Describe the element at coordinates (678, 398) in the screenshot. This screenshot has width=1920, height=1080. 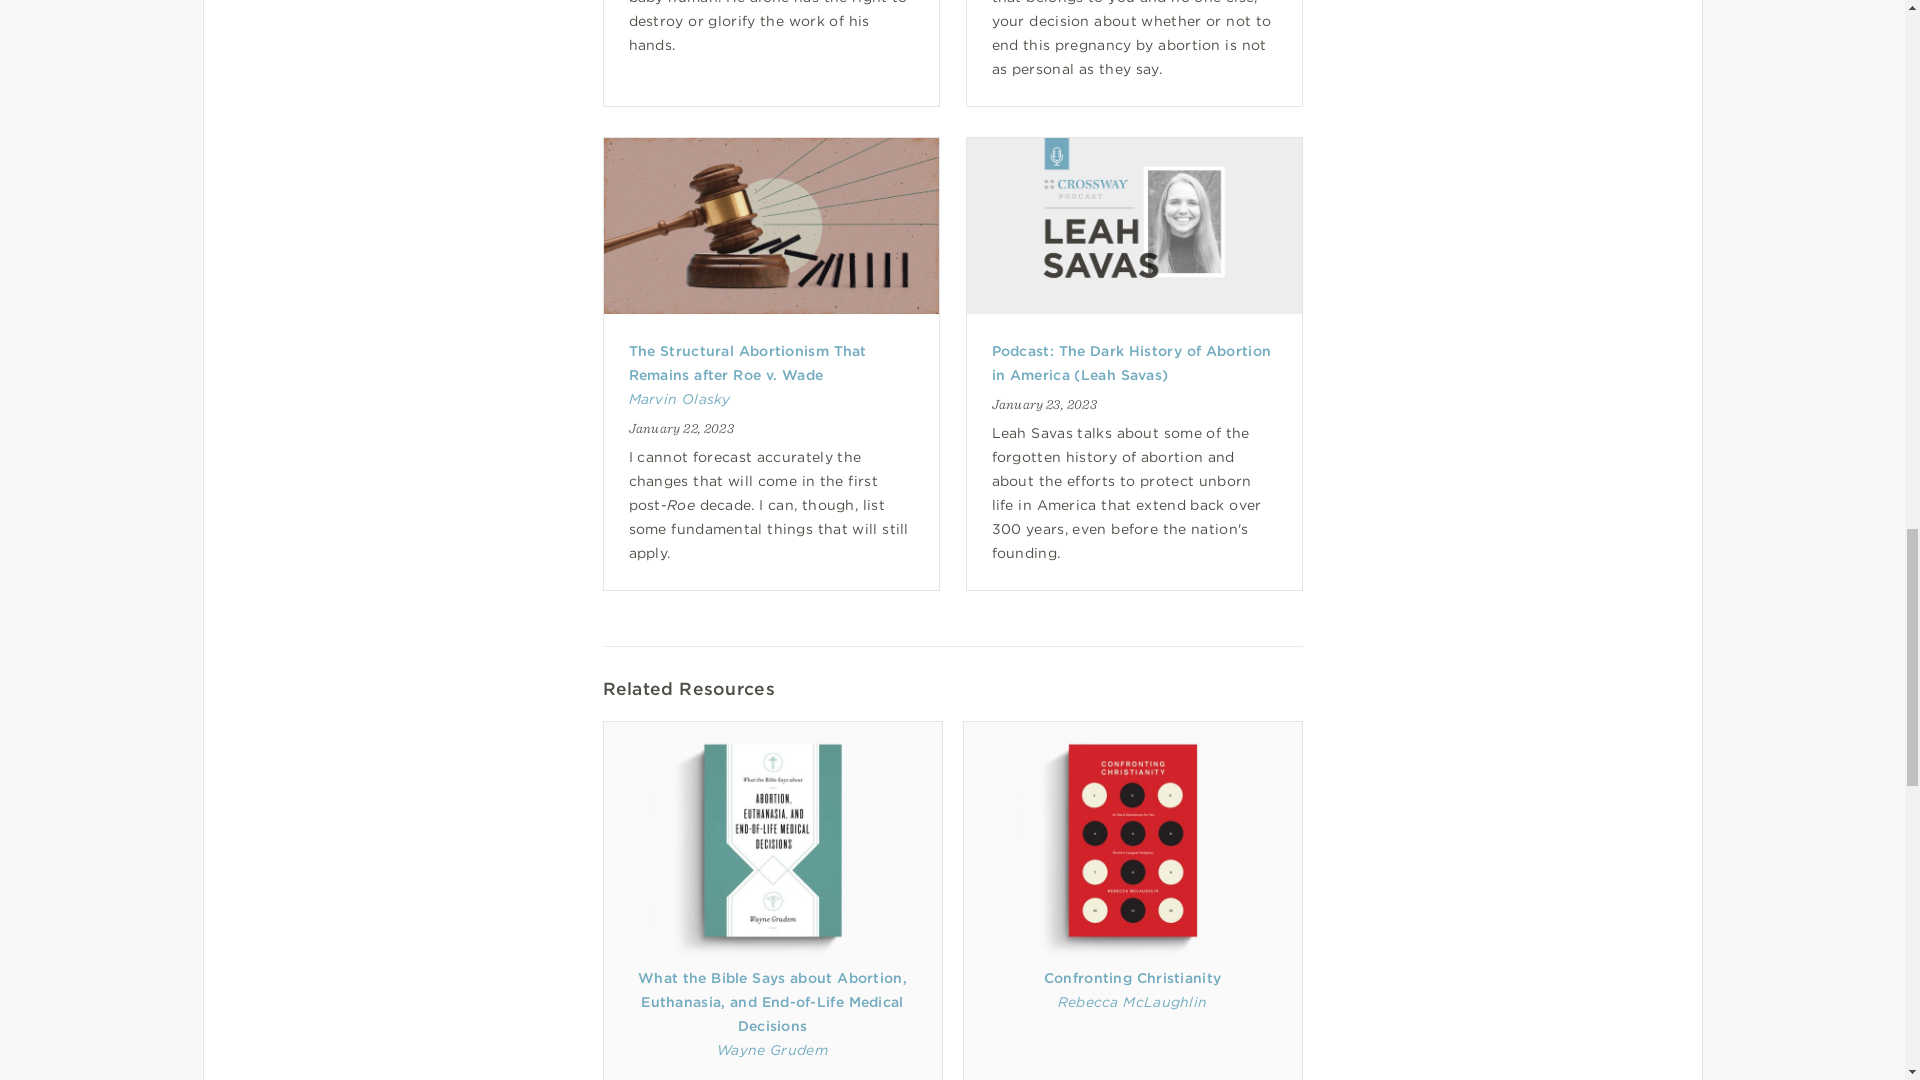
I see `Marvin Olasky` at that location.